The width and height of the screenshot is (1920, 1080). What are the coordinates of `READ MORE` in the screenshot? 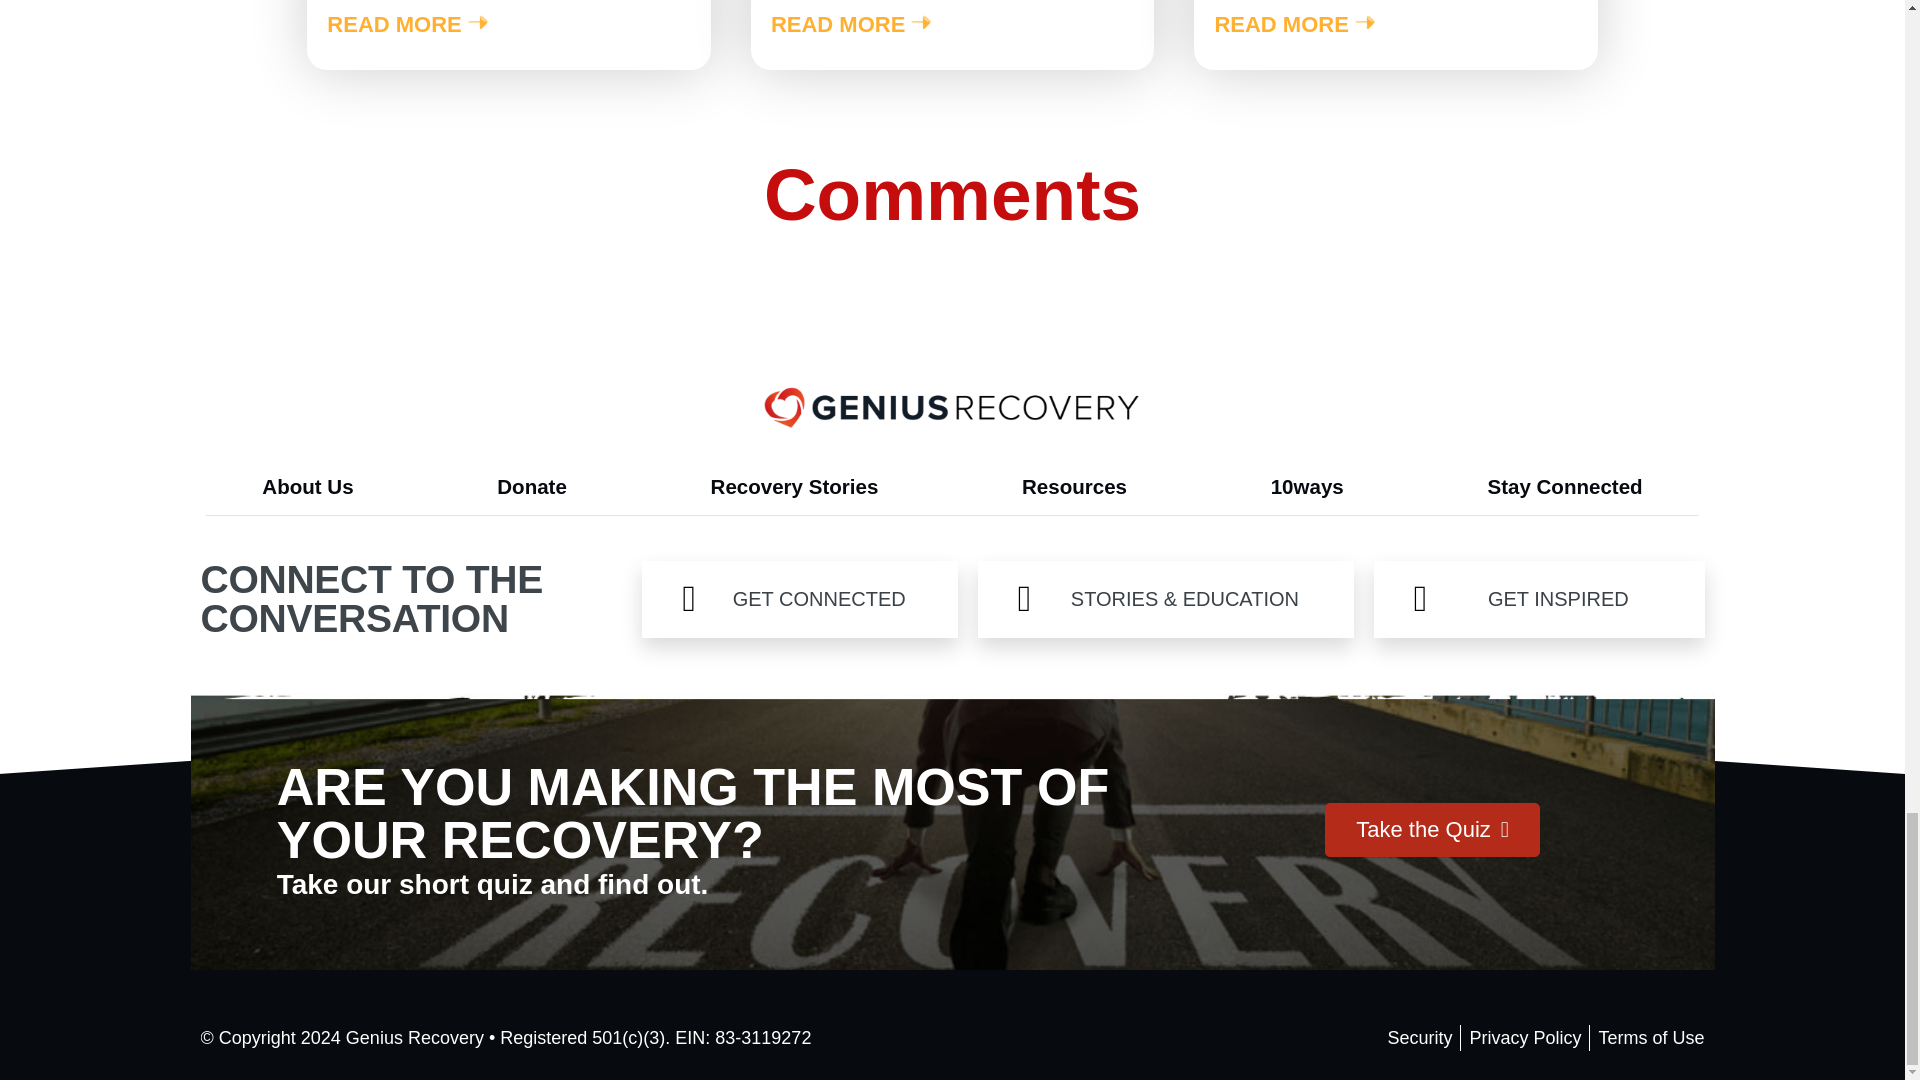 It's located at (410, 25).